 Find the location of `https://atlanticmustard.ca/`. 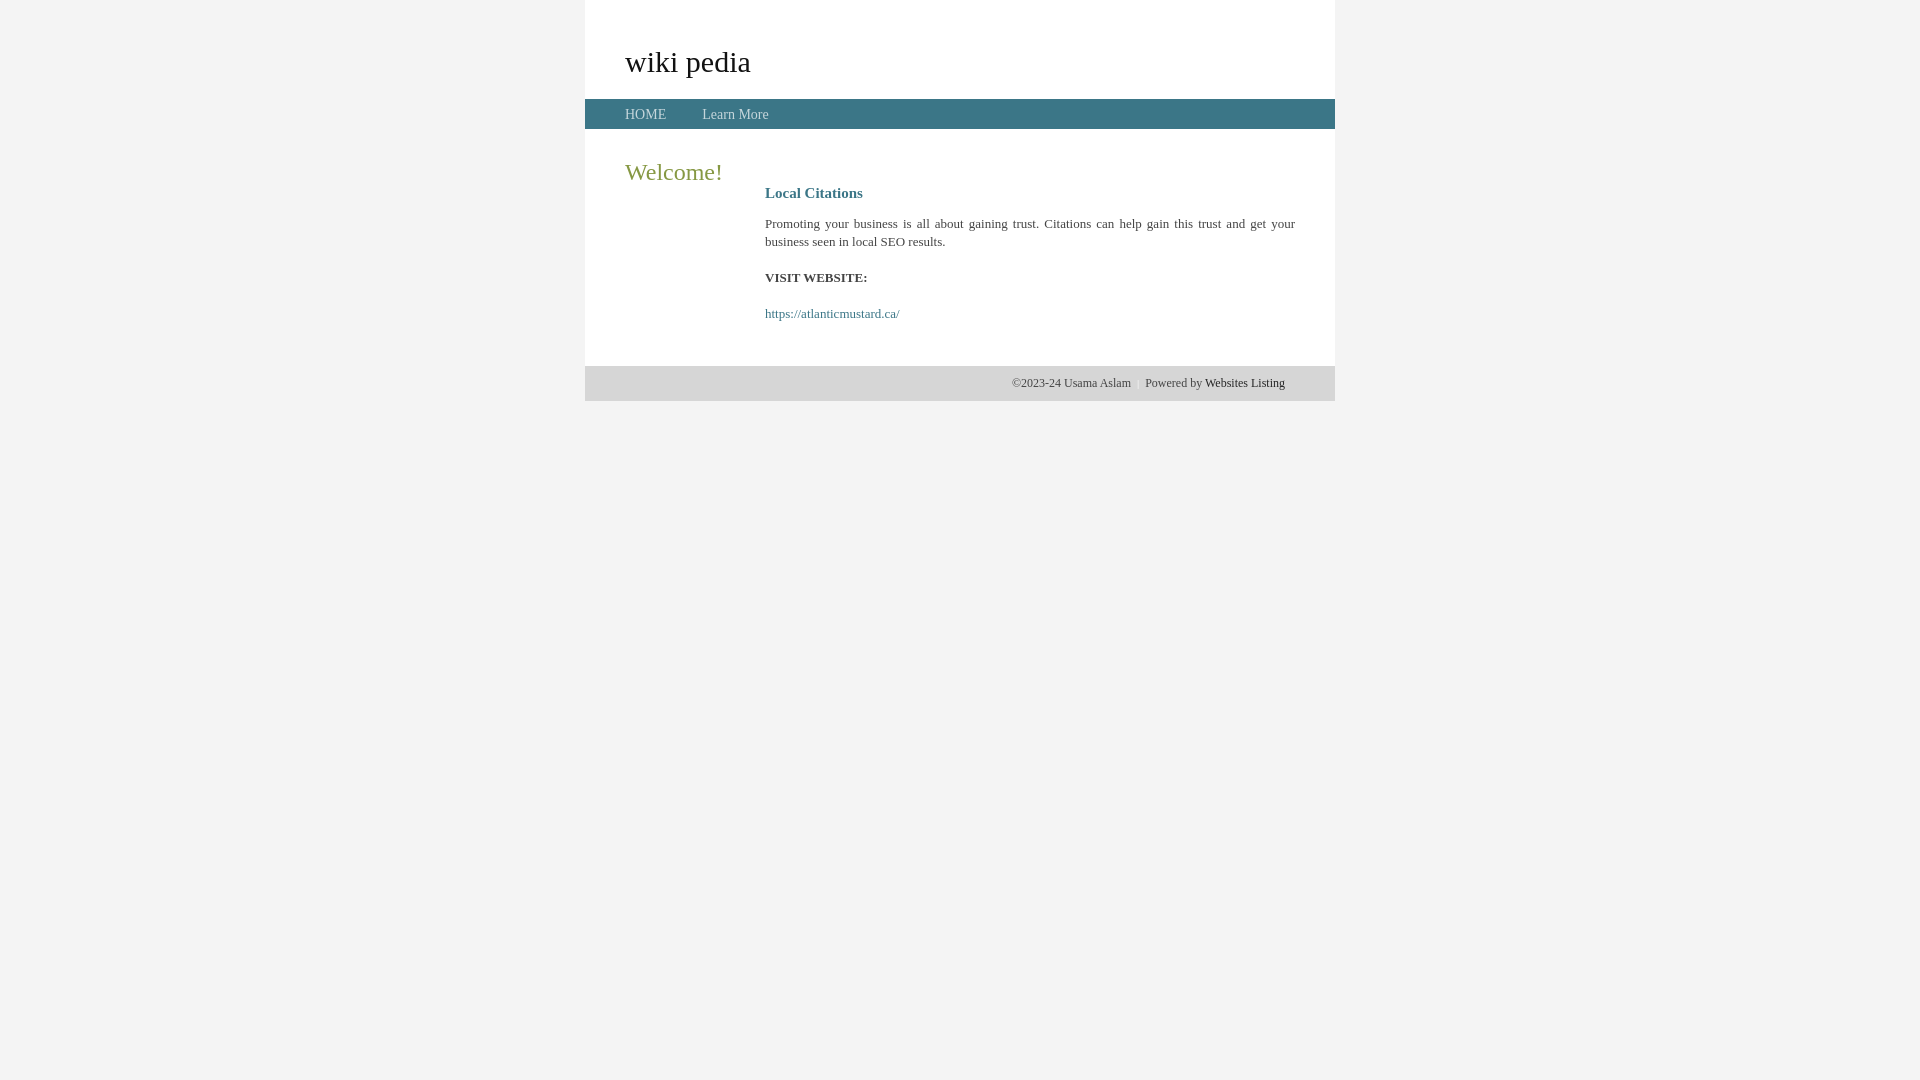

https://atlanticmustard.ca/ is located at coordinates (832, 314).